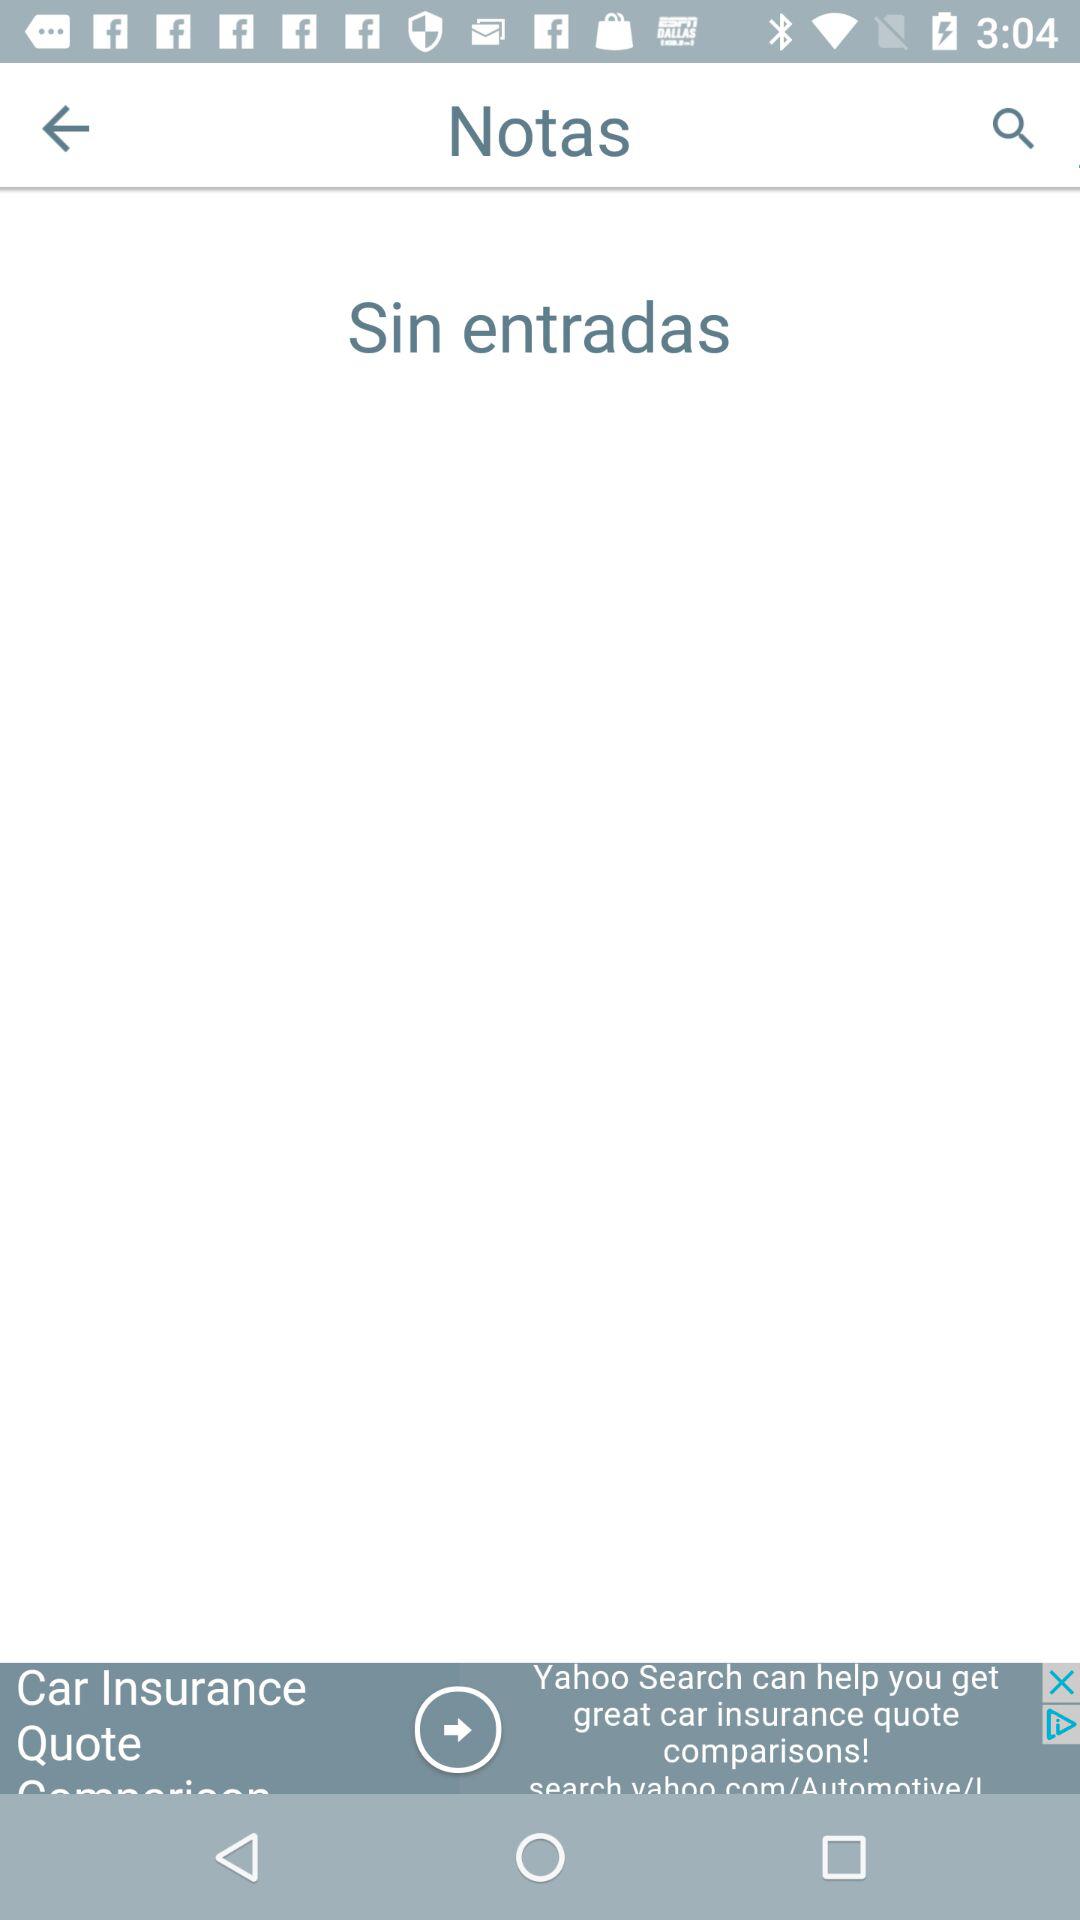 This screenshot has height=1920, width=1080. What do you see at coordinates (66, 128) in the screenshot?
I see `go back` at bounding box center [66, 128].